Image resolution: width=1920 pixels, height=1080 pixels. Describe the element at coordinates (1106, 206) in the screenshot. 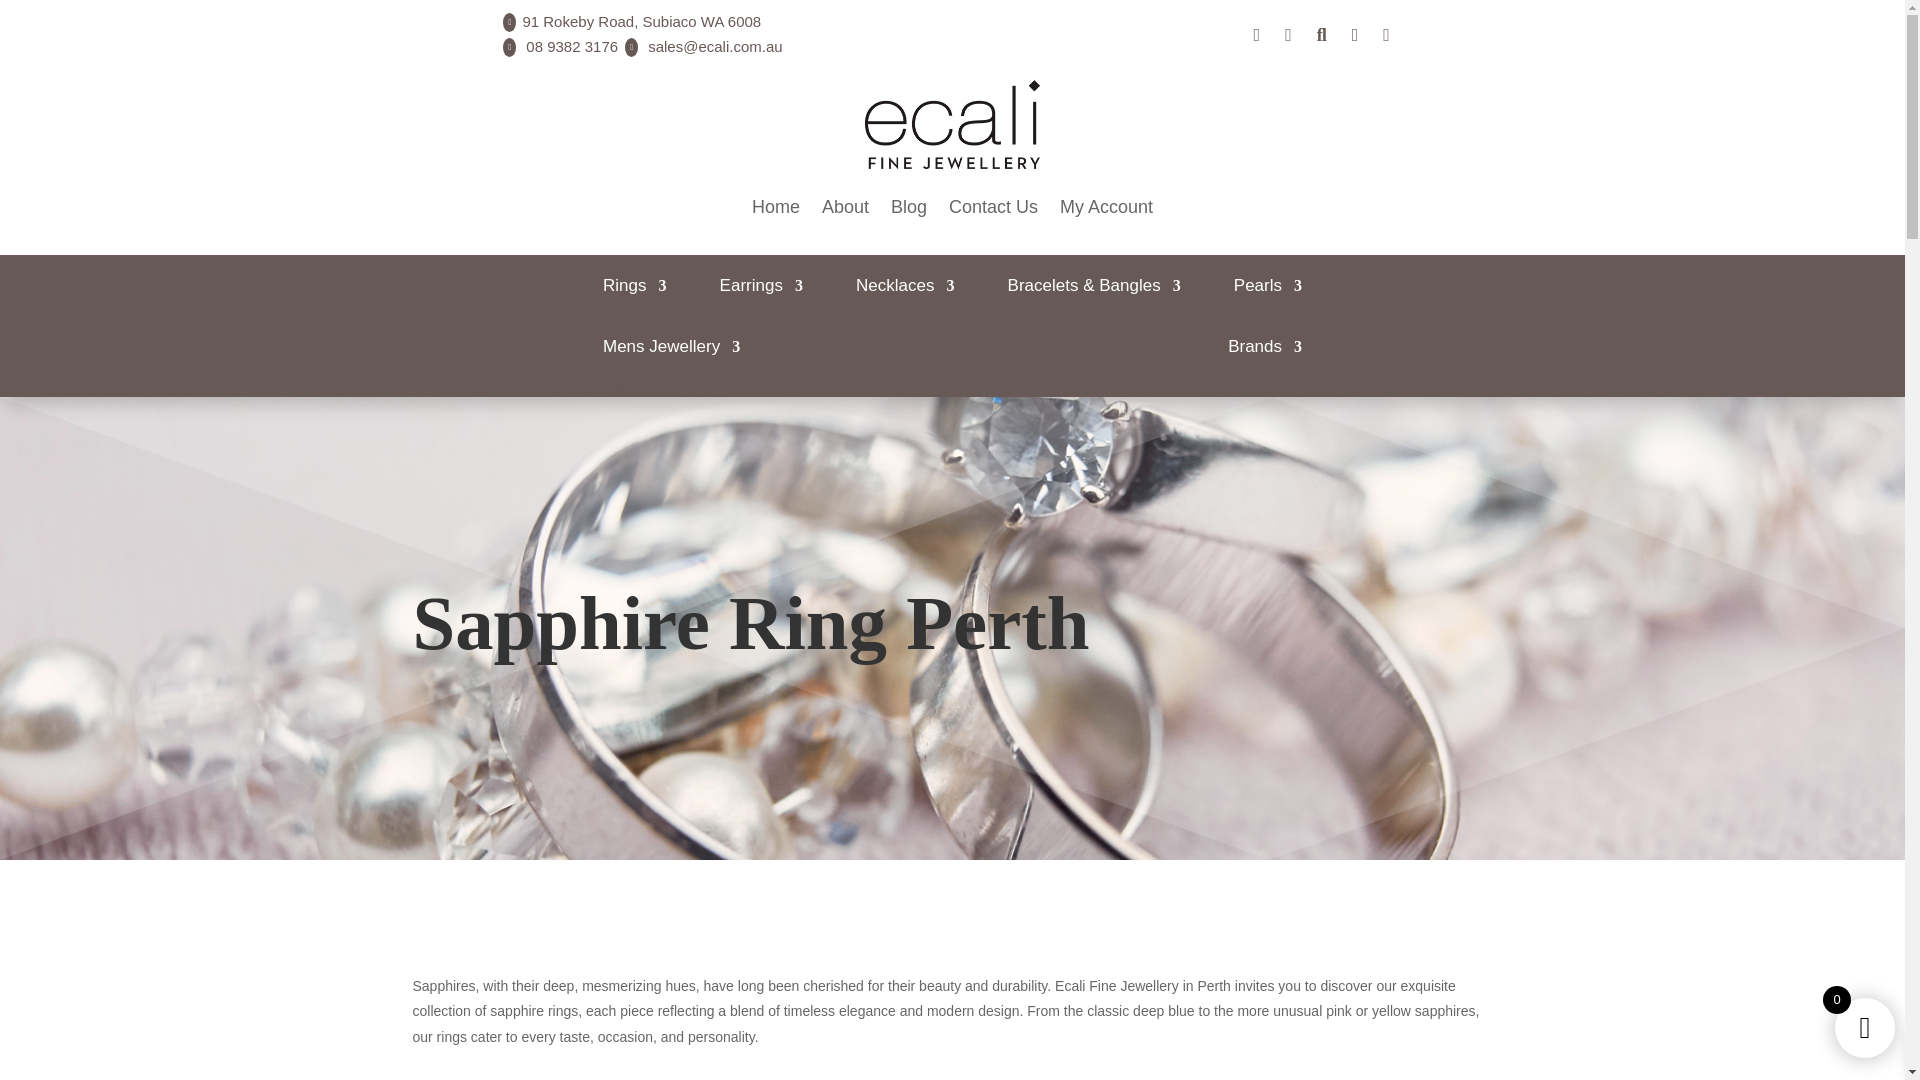

I see `My Account` at that location.